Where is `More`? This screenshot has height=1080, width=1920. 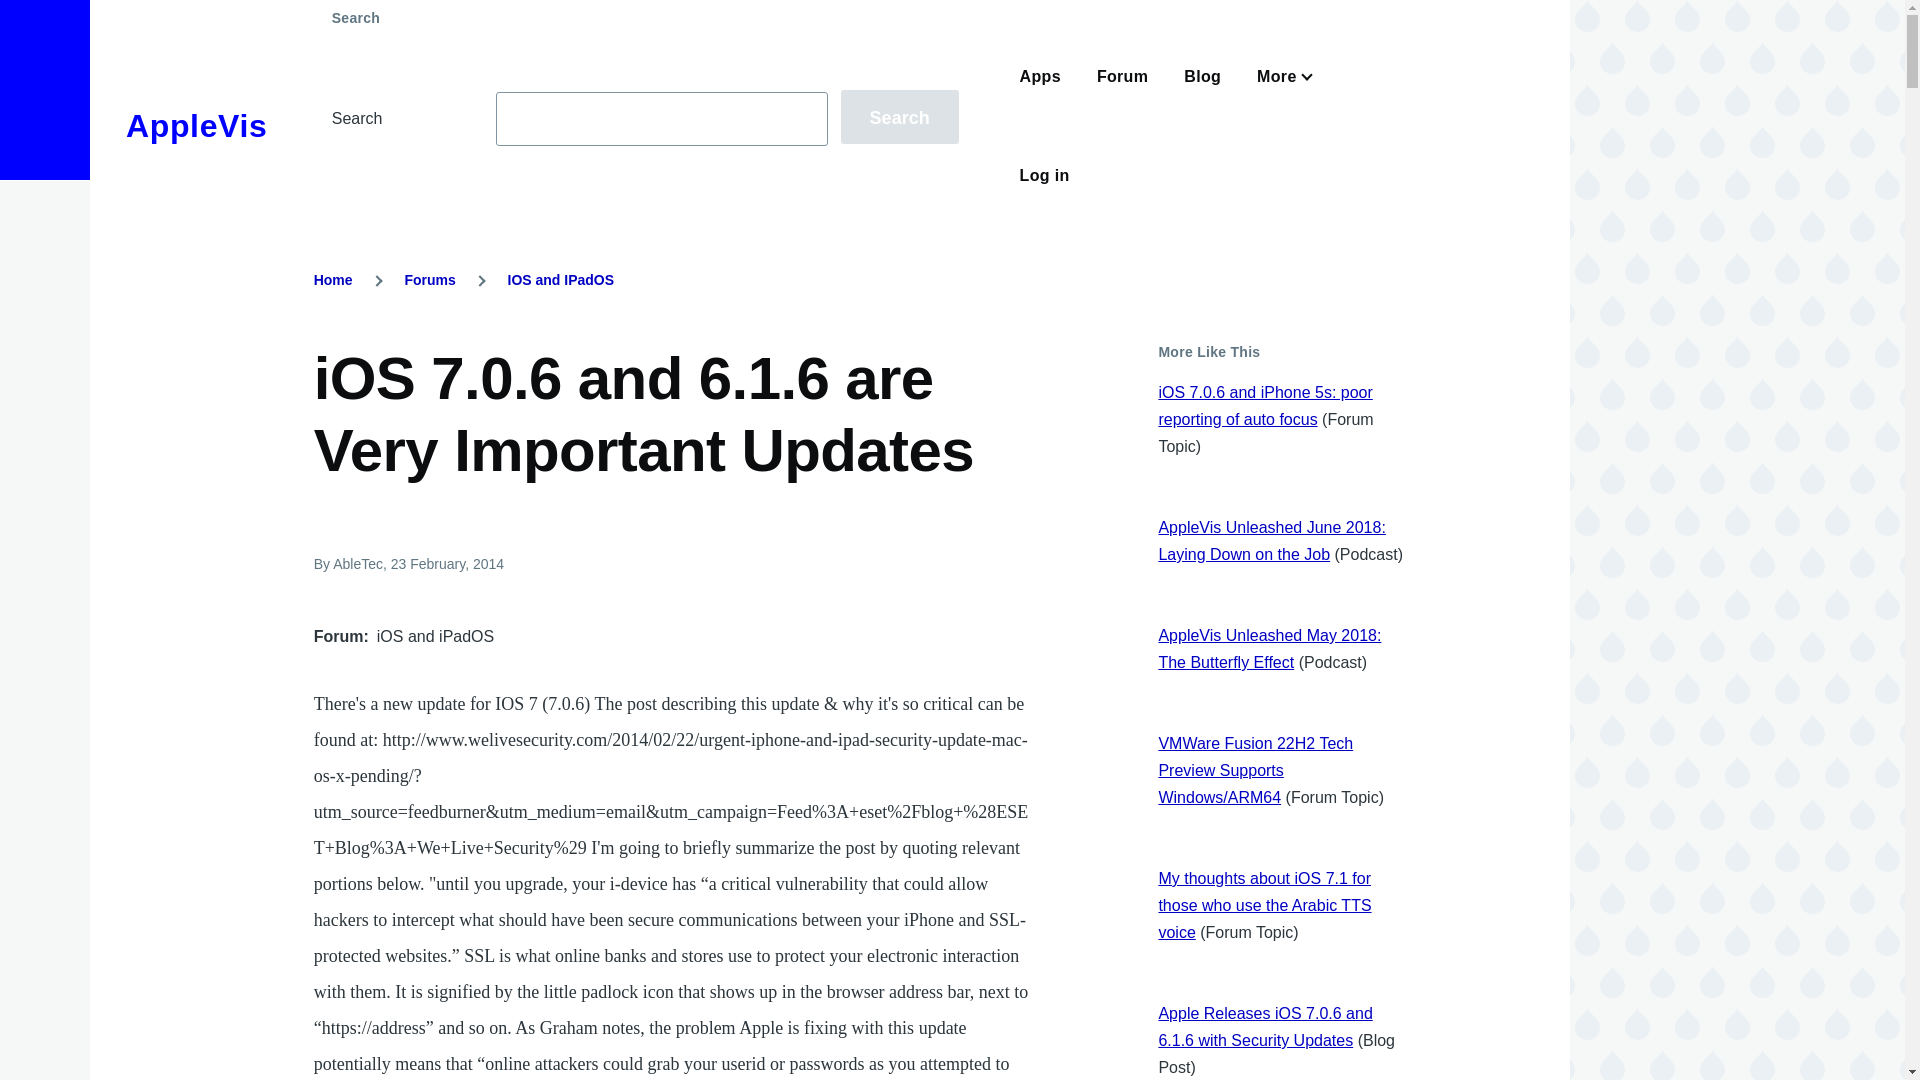
More is located at coordinates (1281, 76).